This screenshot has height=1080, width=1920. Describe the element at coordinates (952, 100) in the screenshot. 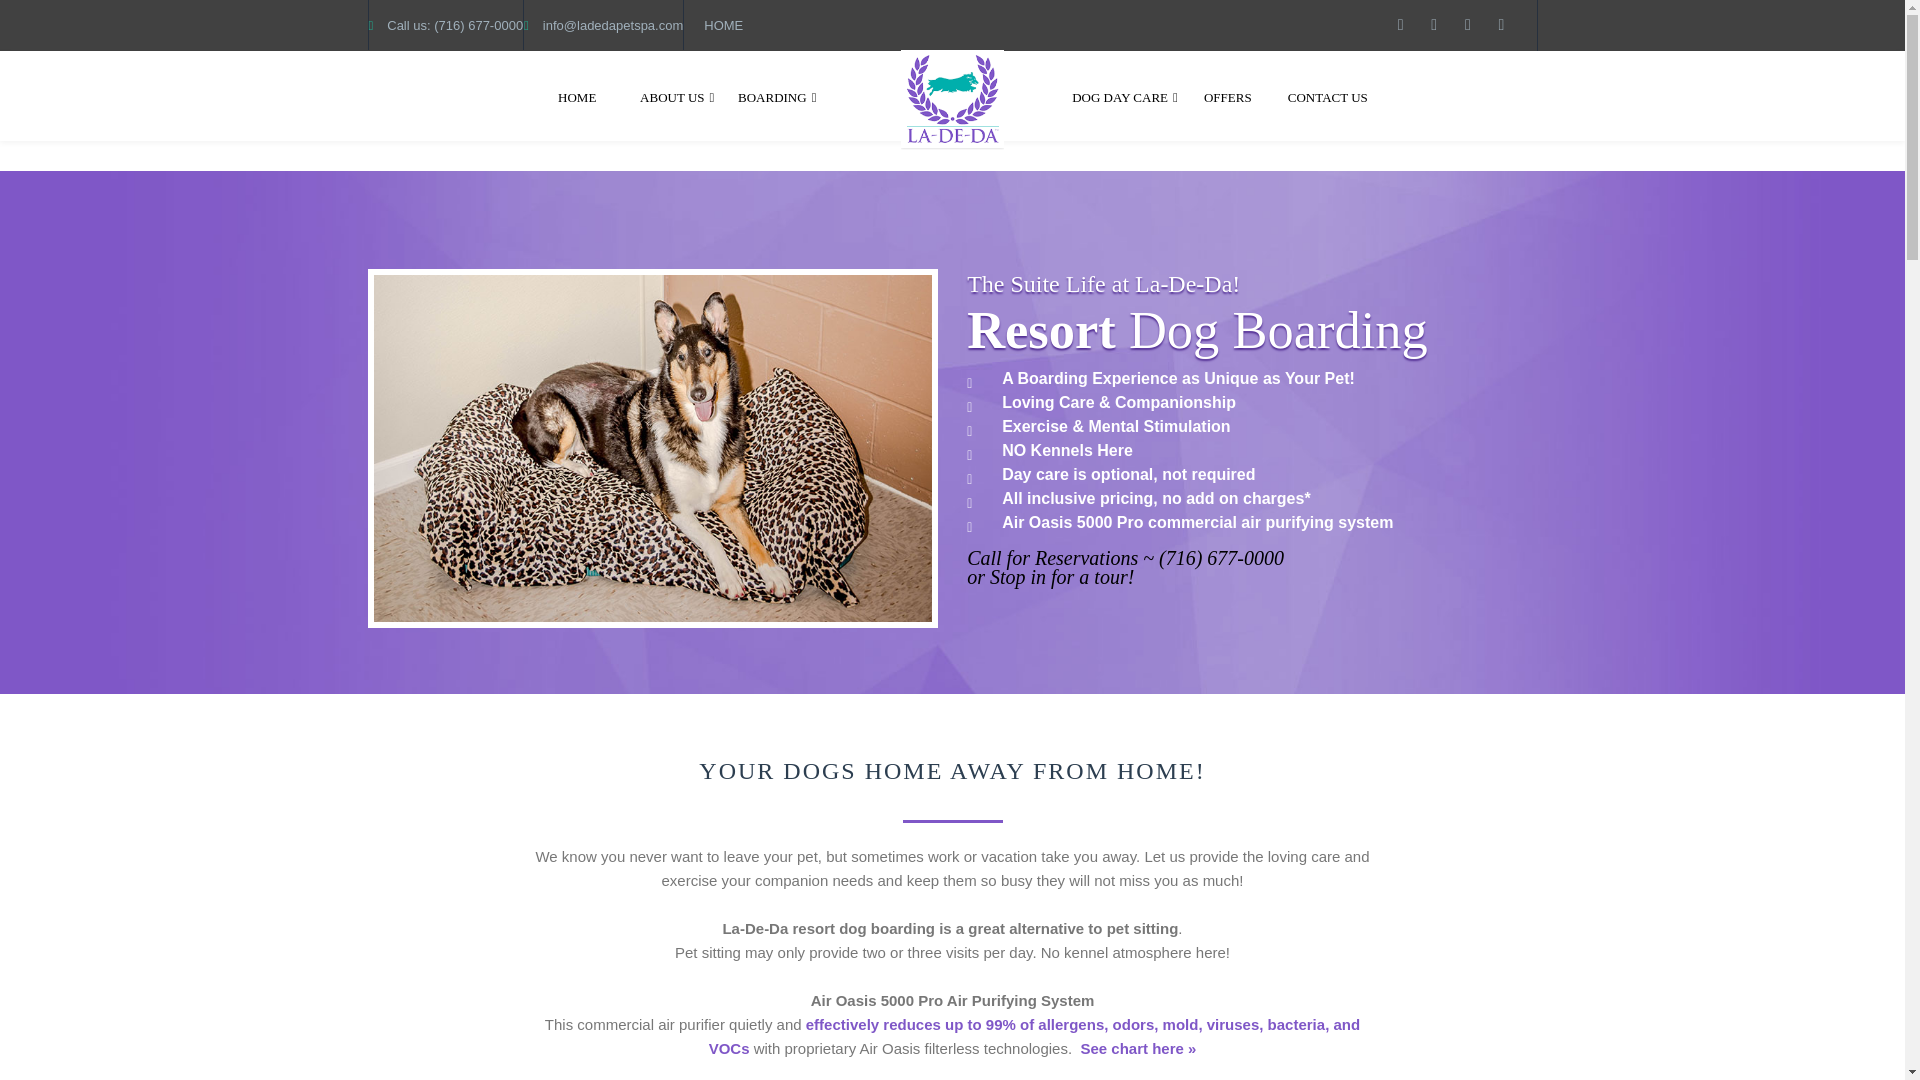

I see `LaDeDa Pet Spa` at that location.